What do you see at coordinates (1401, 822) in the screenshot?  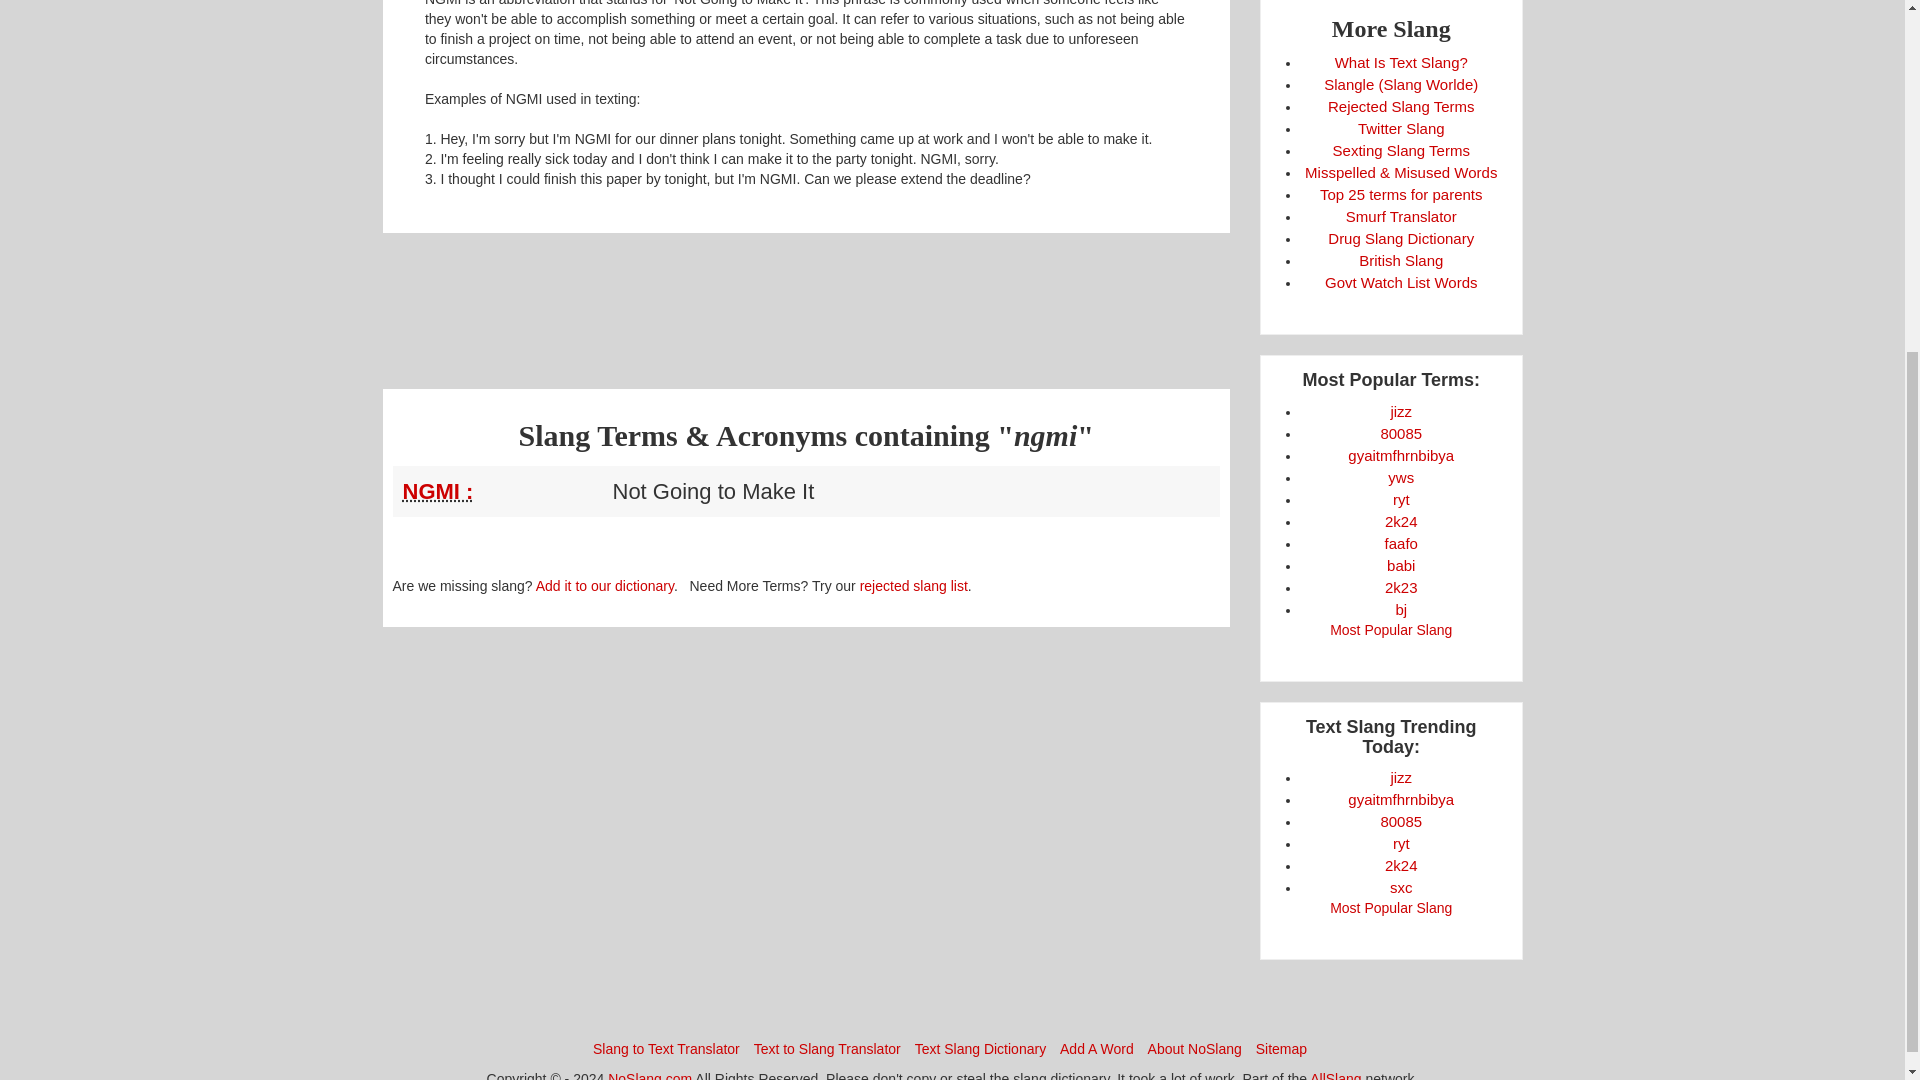 I see `Boobs` at bounding box center [1401, 822].